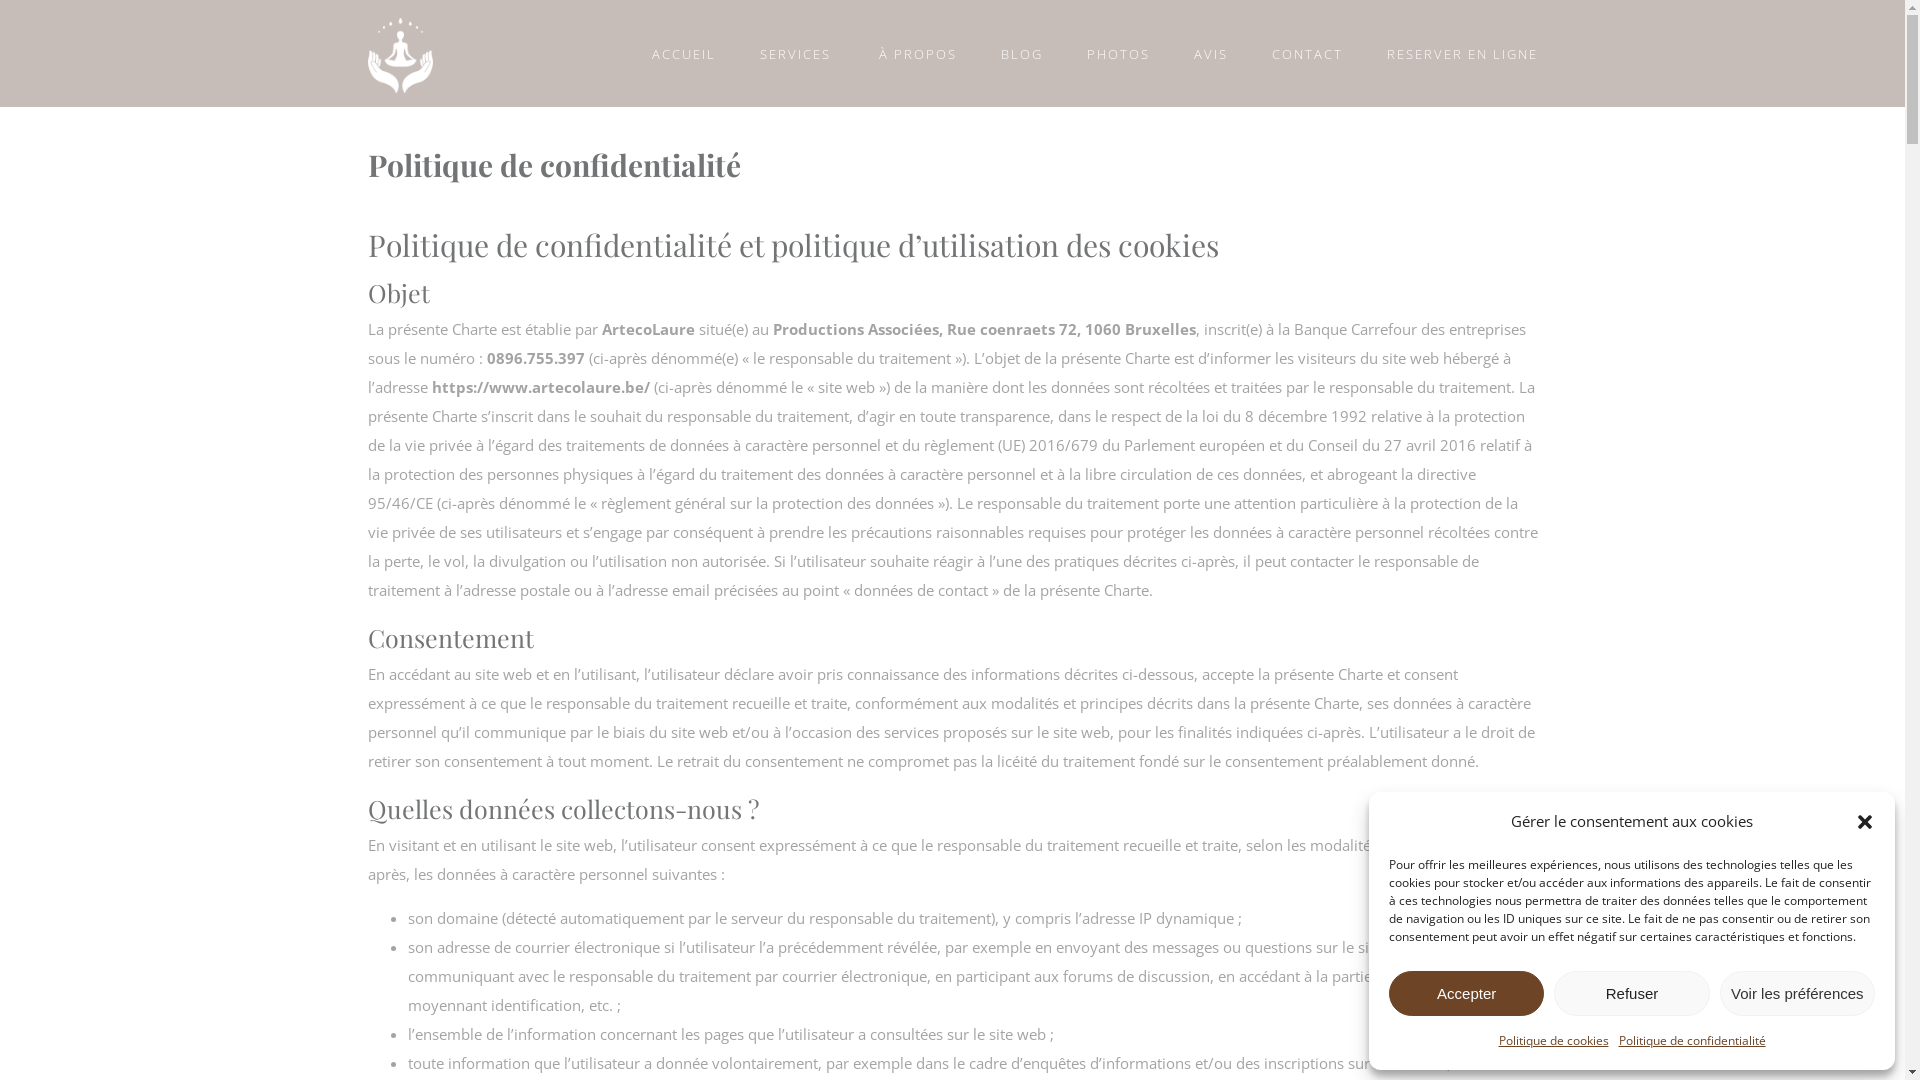 This screenshot has height=1080, width=1920. What do you see at coordinates (1021, 54) in the screenshot?
I see `BLOG` at bounding box center [1021, 54].